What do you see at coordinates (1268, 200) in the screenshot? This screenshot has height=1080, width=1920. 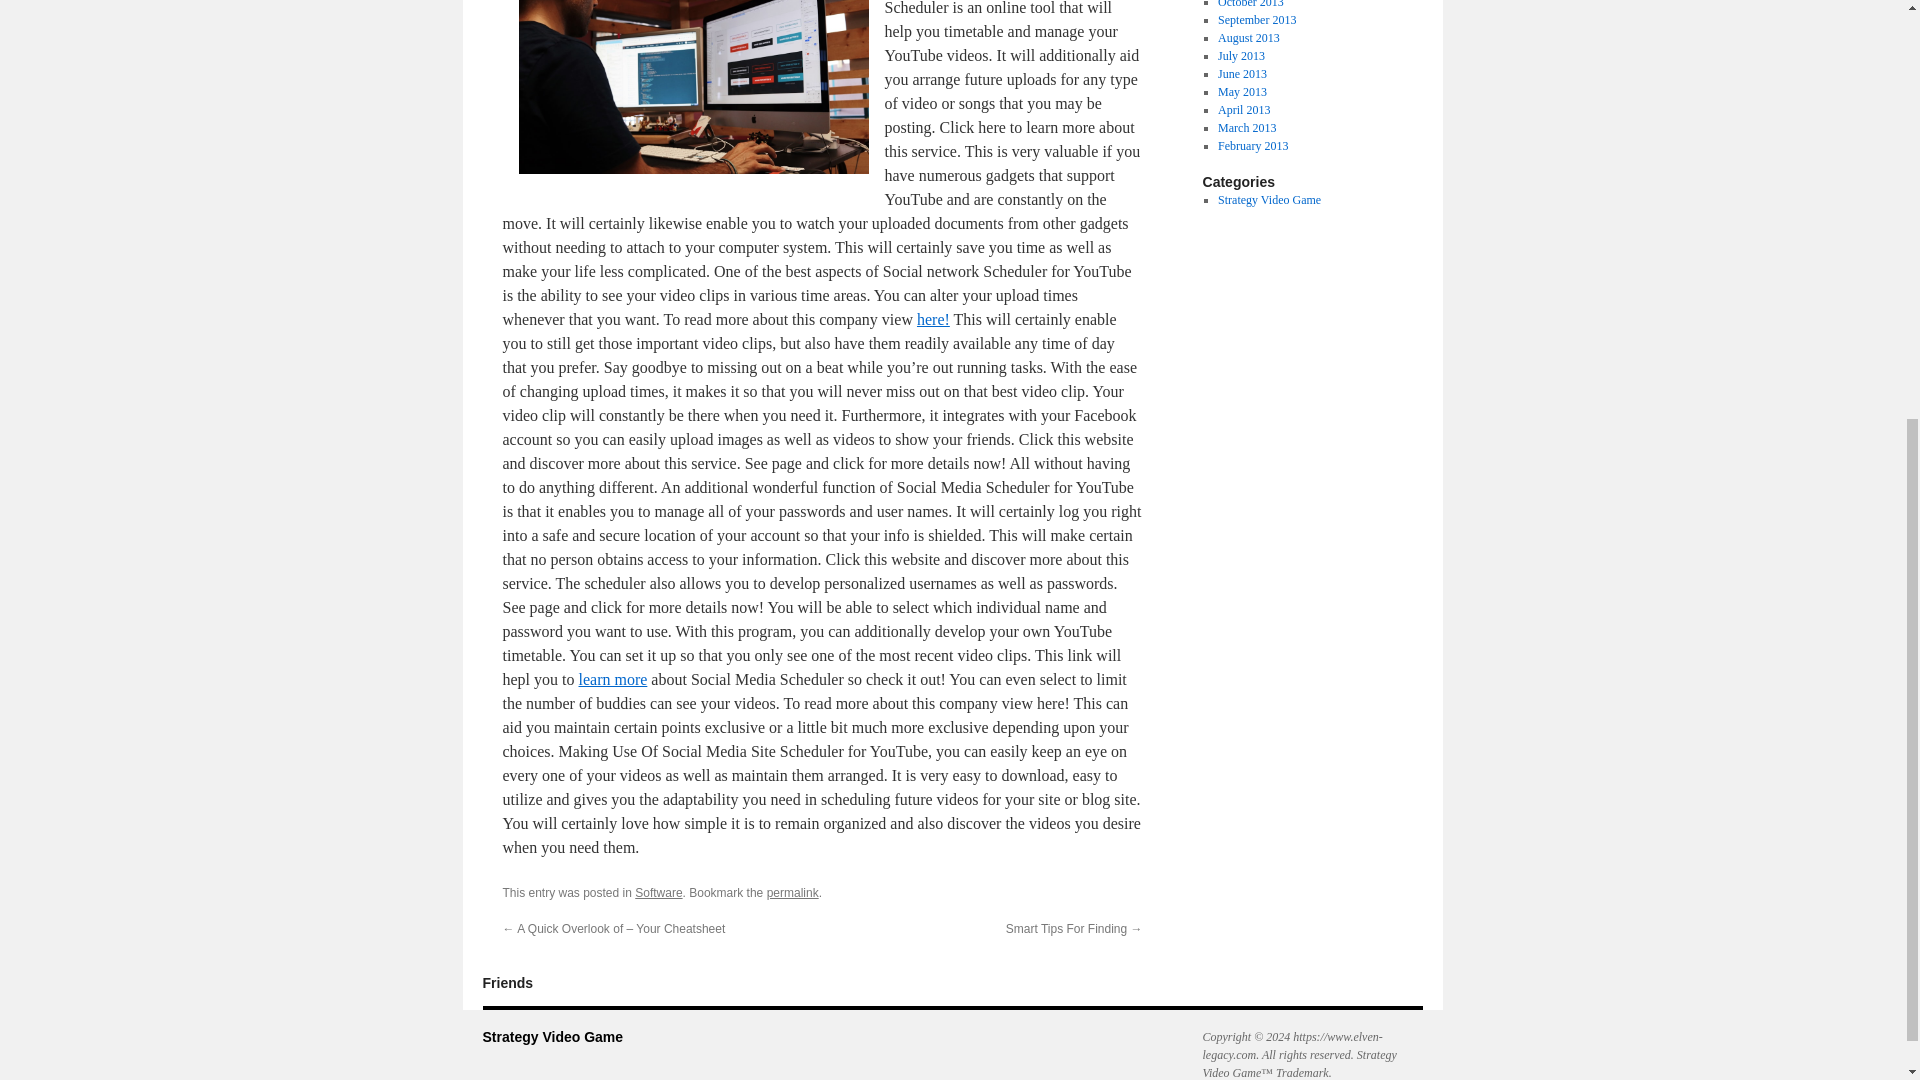 I see `Strategy Video Game` at bounding box center [1268, 200].